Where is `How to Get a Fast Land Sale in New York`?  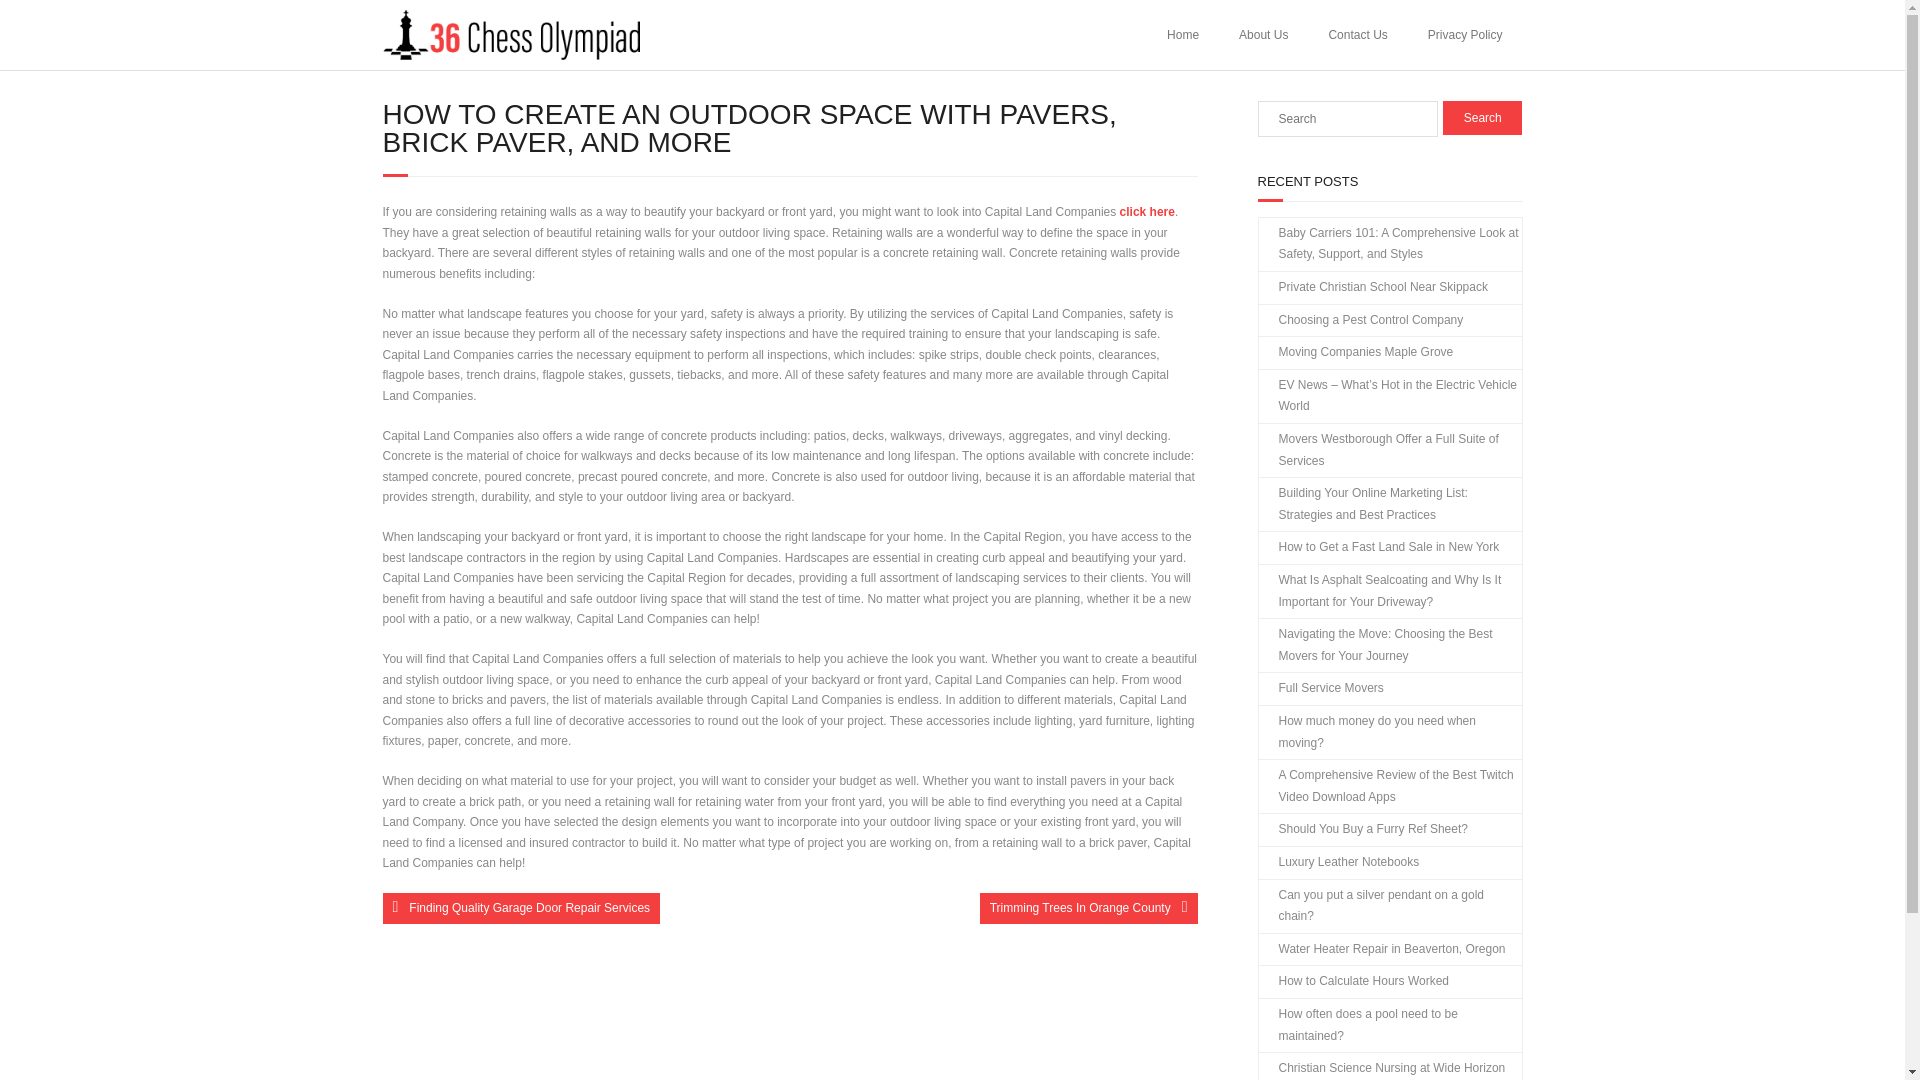 How to Get a Fast Land Sale in New York is located at coordinates (1378, 548).